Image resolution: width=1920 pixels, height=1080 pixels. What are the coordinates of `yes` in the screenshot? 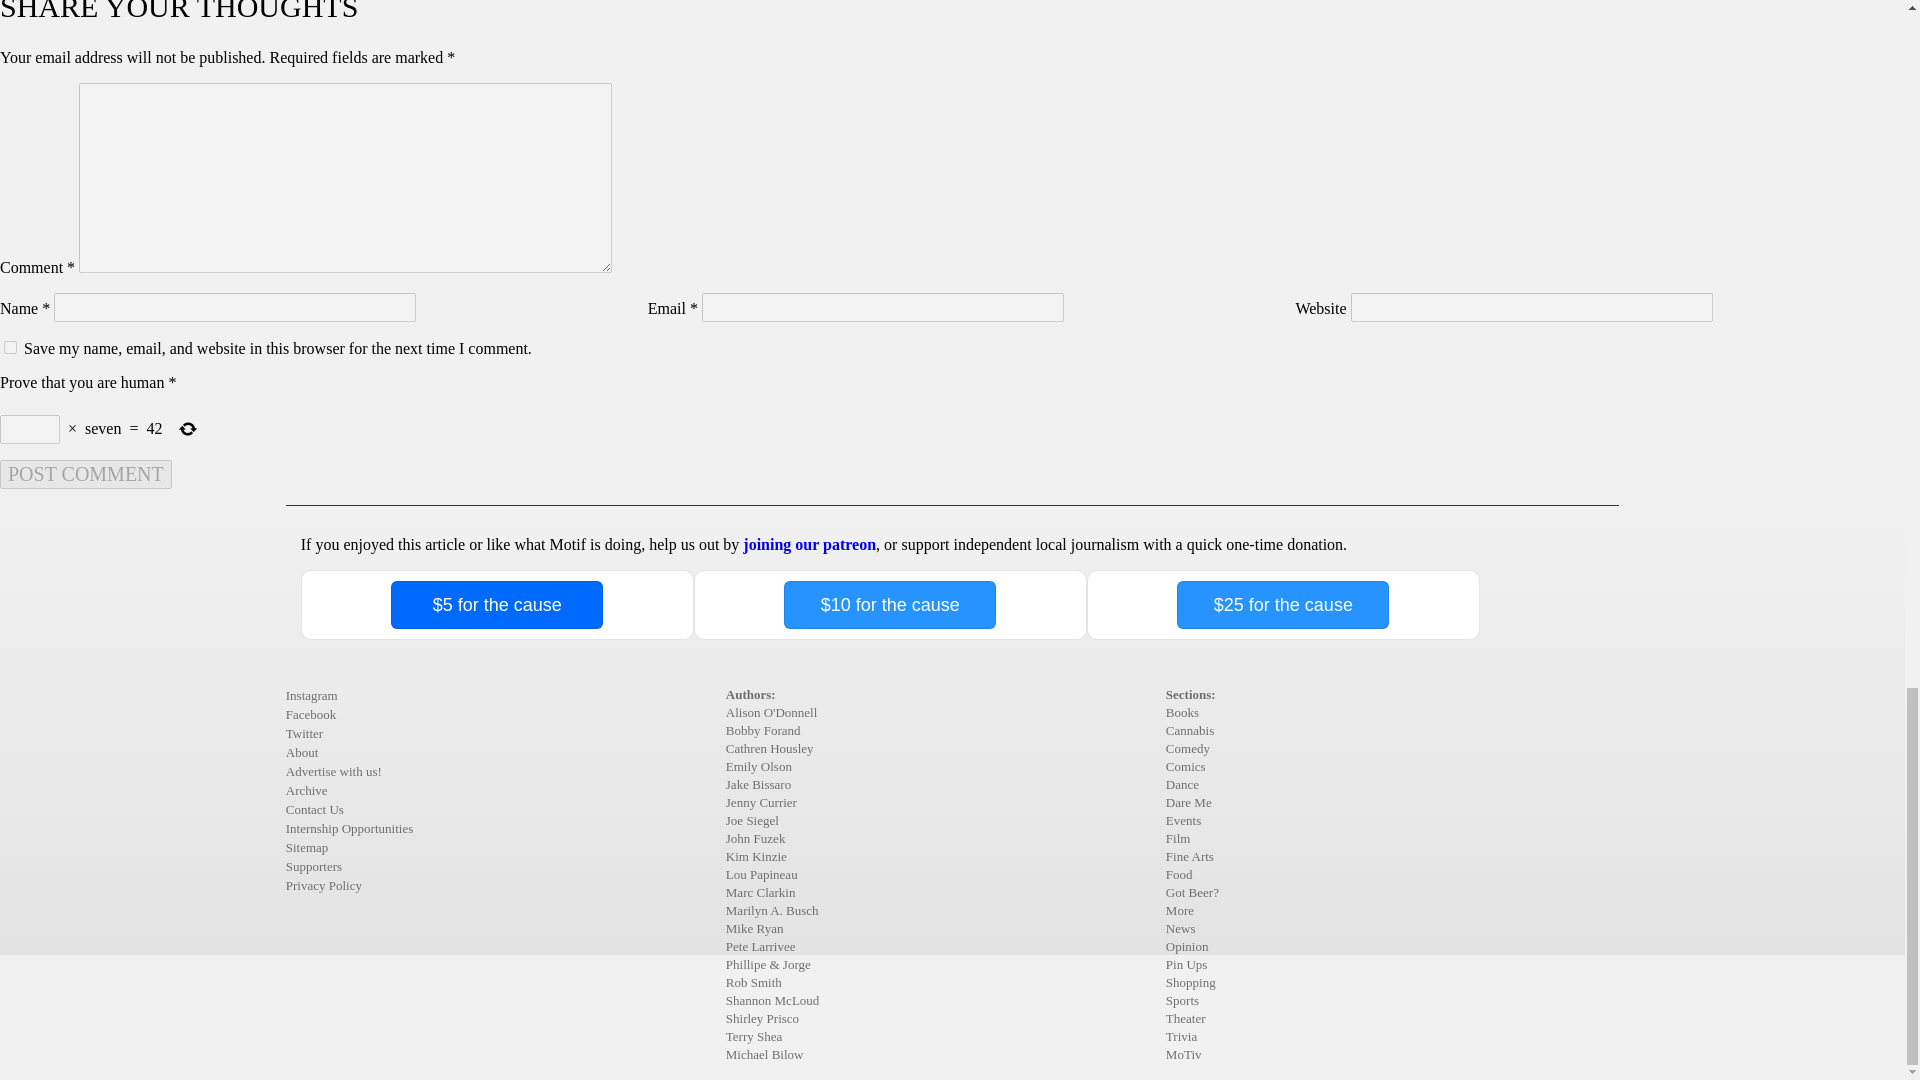 It's located at (10, 348).